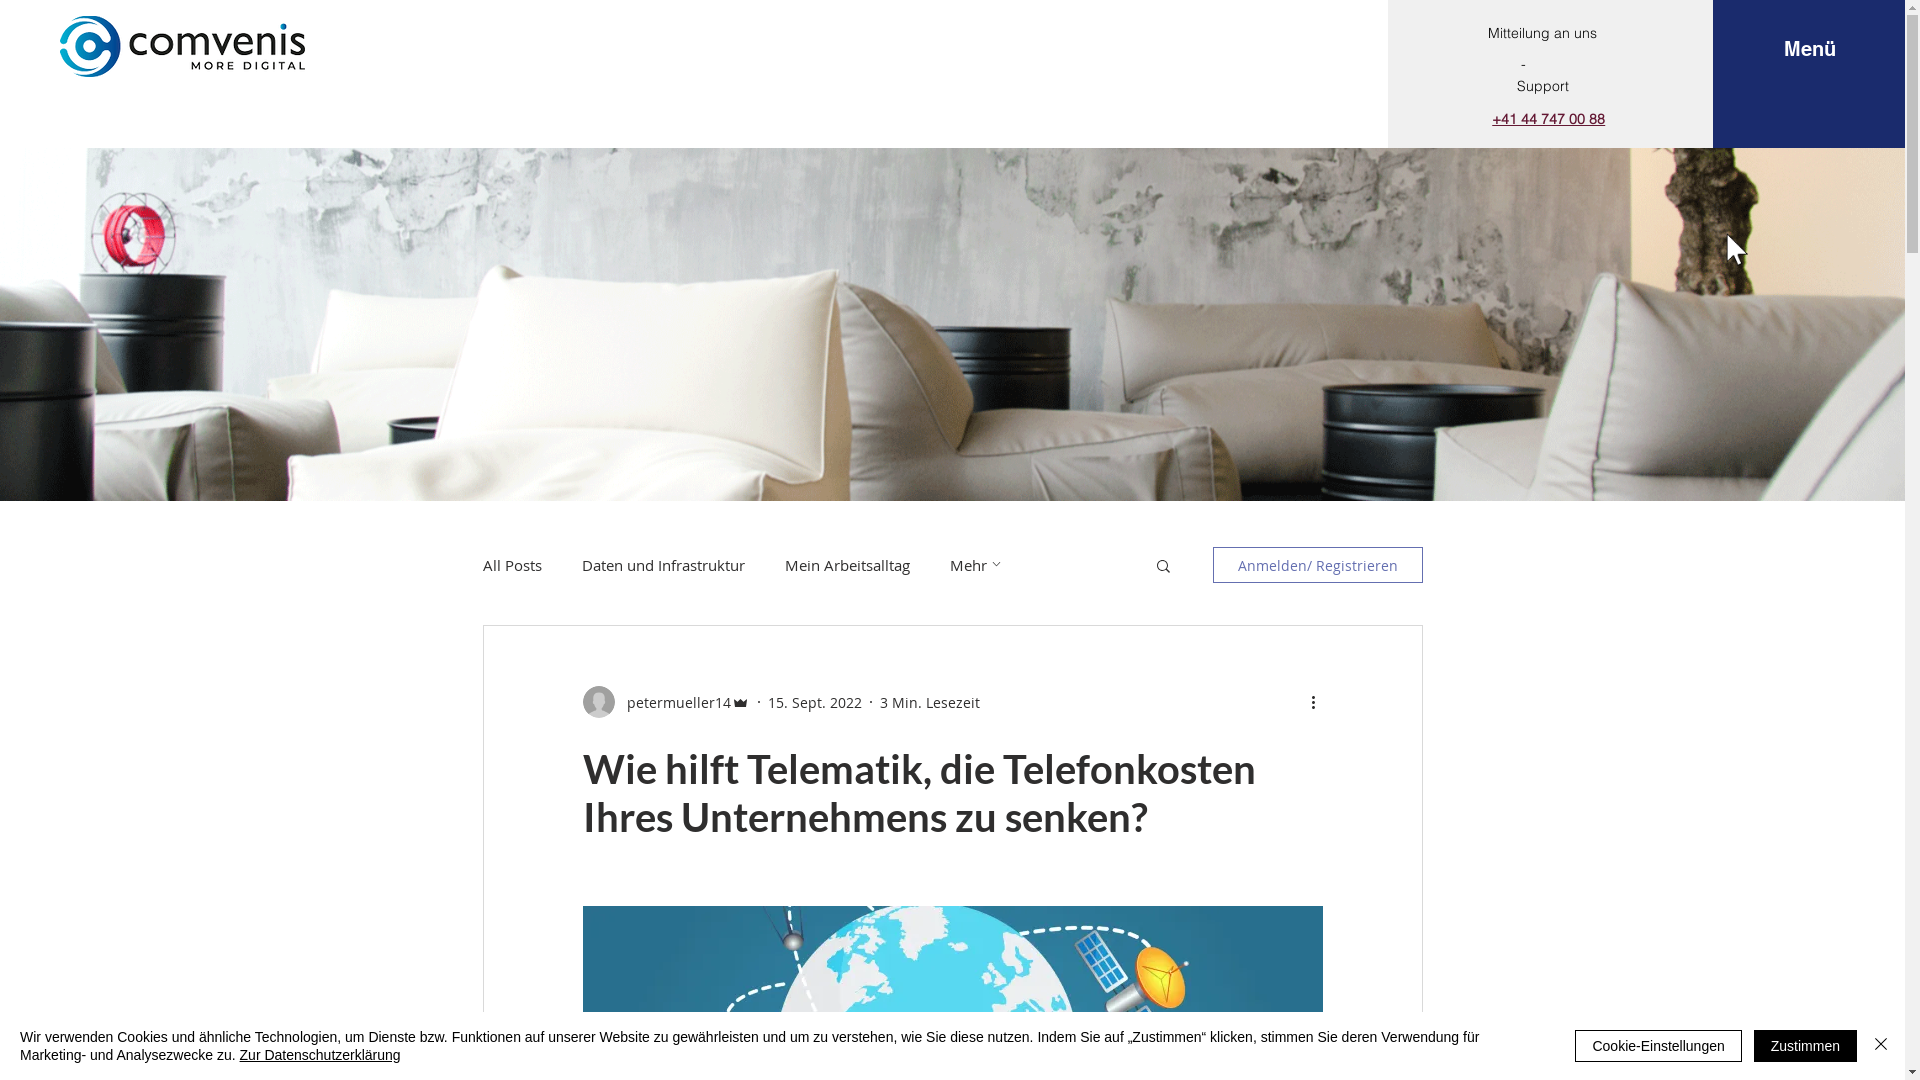 This screenshot has height=1080, width=1920. What do you see at coordinates (1317, 565) in the screenshot?
I see `Anmelden/ Registrieren` at bounding box center [1317, 565].